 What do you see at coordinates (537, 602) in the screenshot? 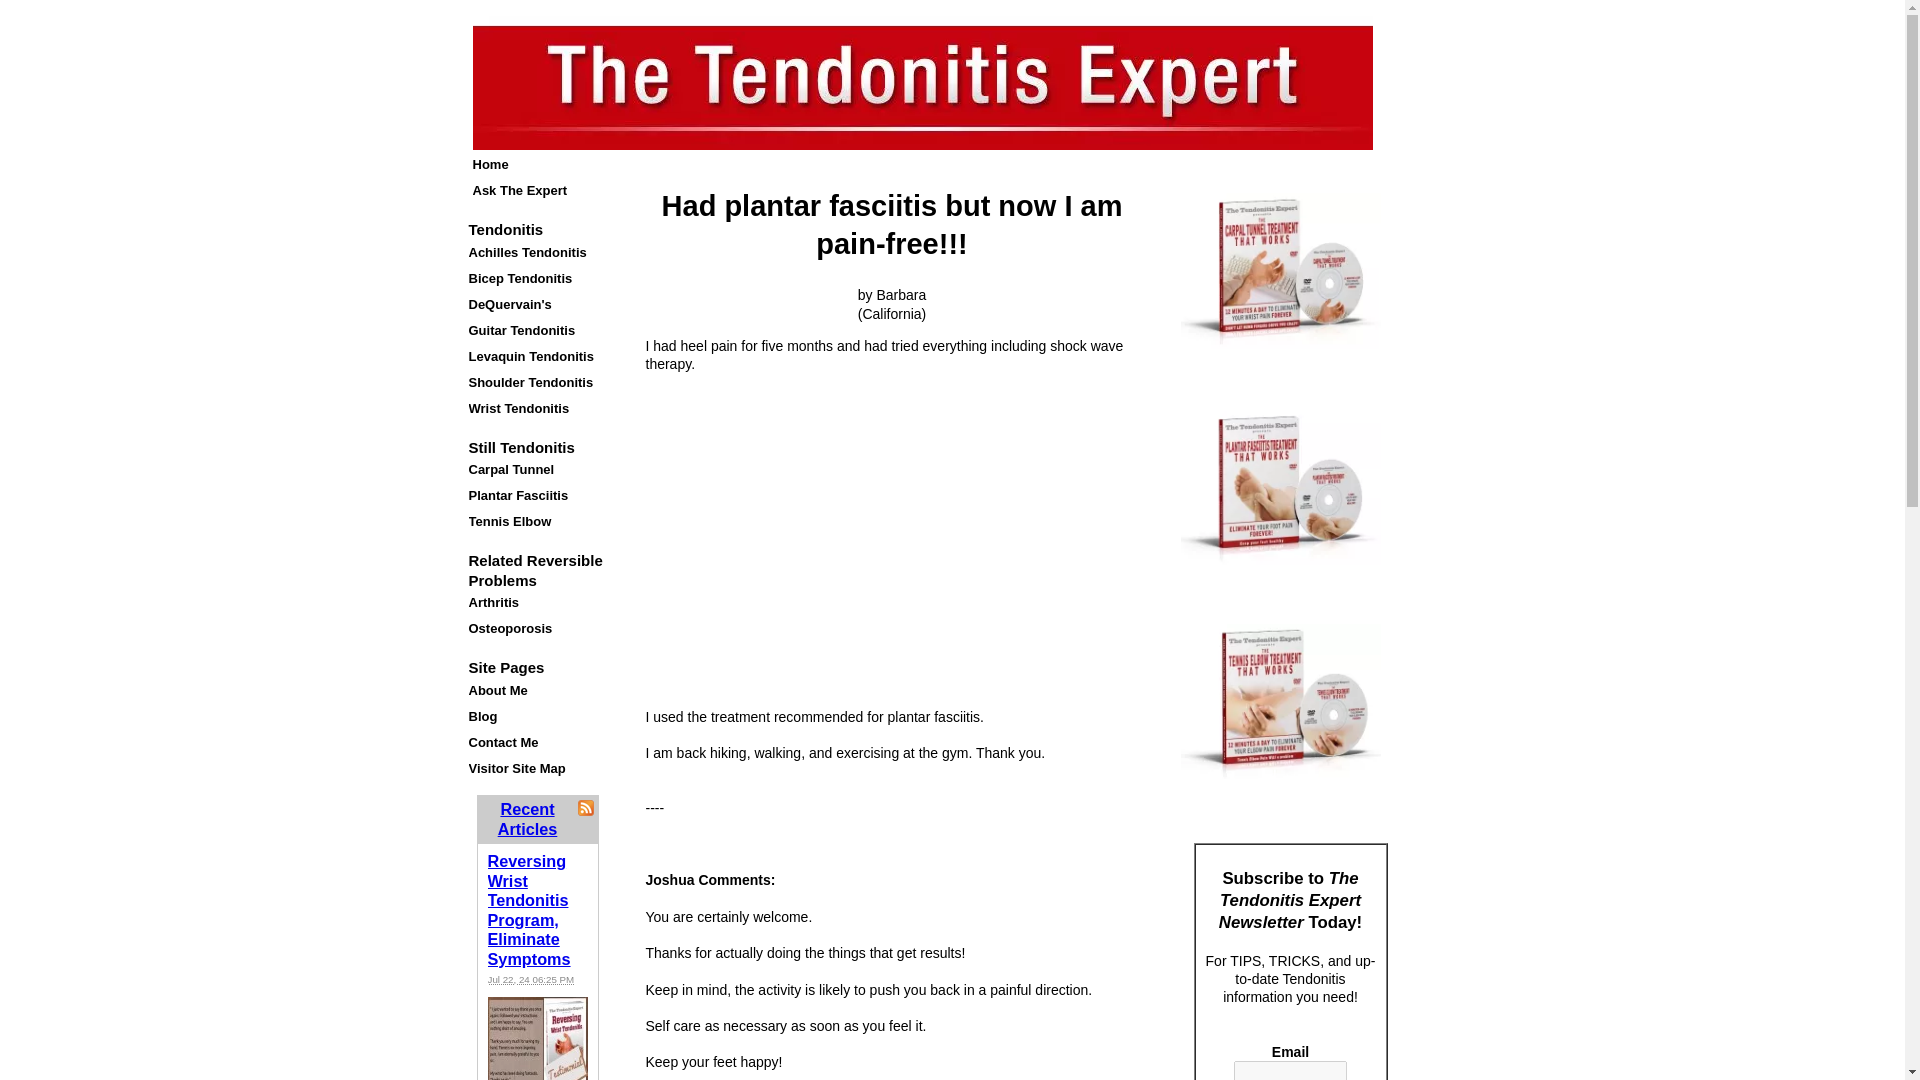
I see `Arthritis` at bounding box center [537, 602].